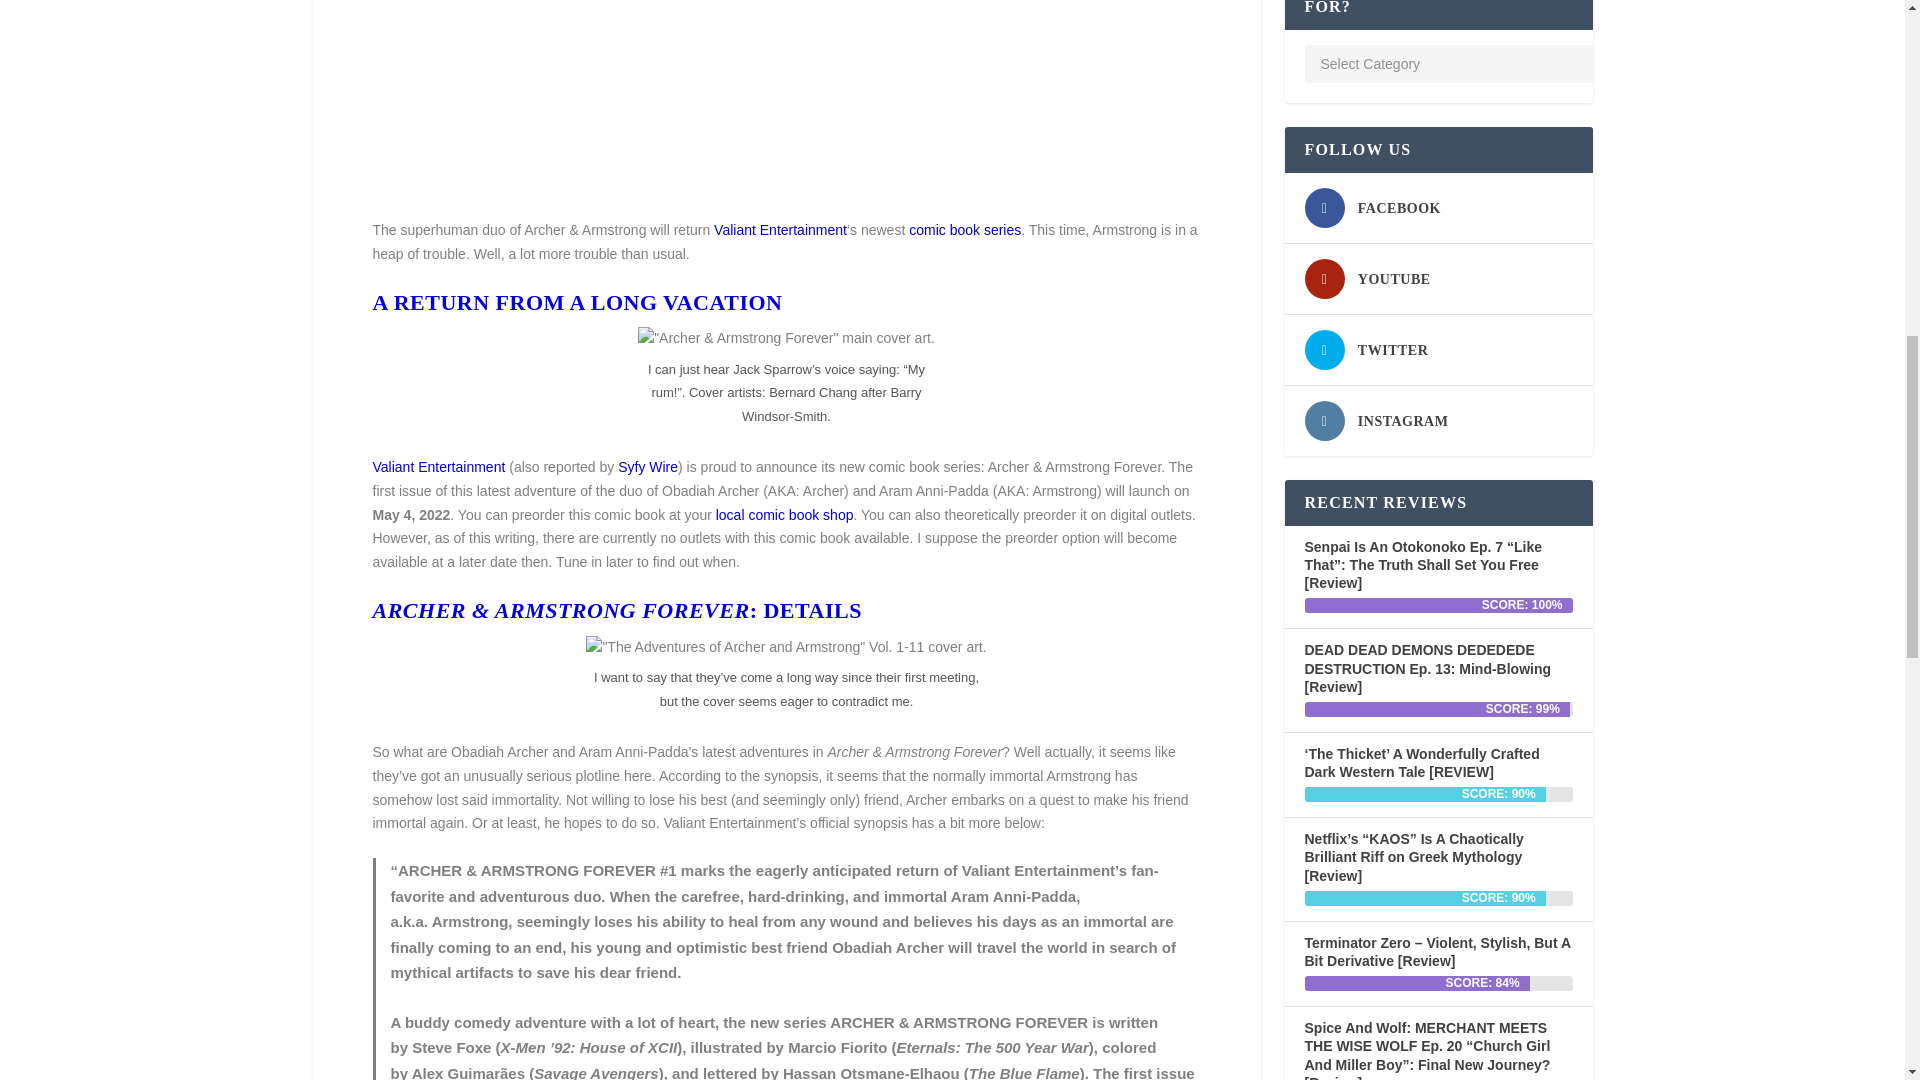 This screenshot has height=1080, width=1920. I want to click on Syfy Wire, so click(648, 467).